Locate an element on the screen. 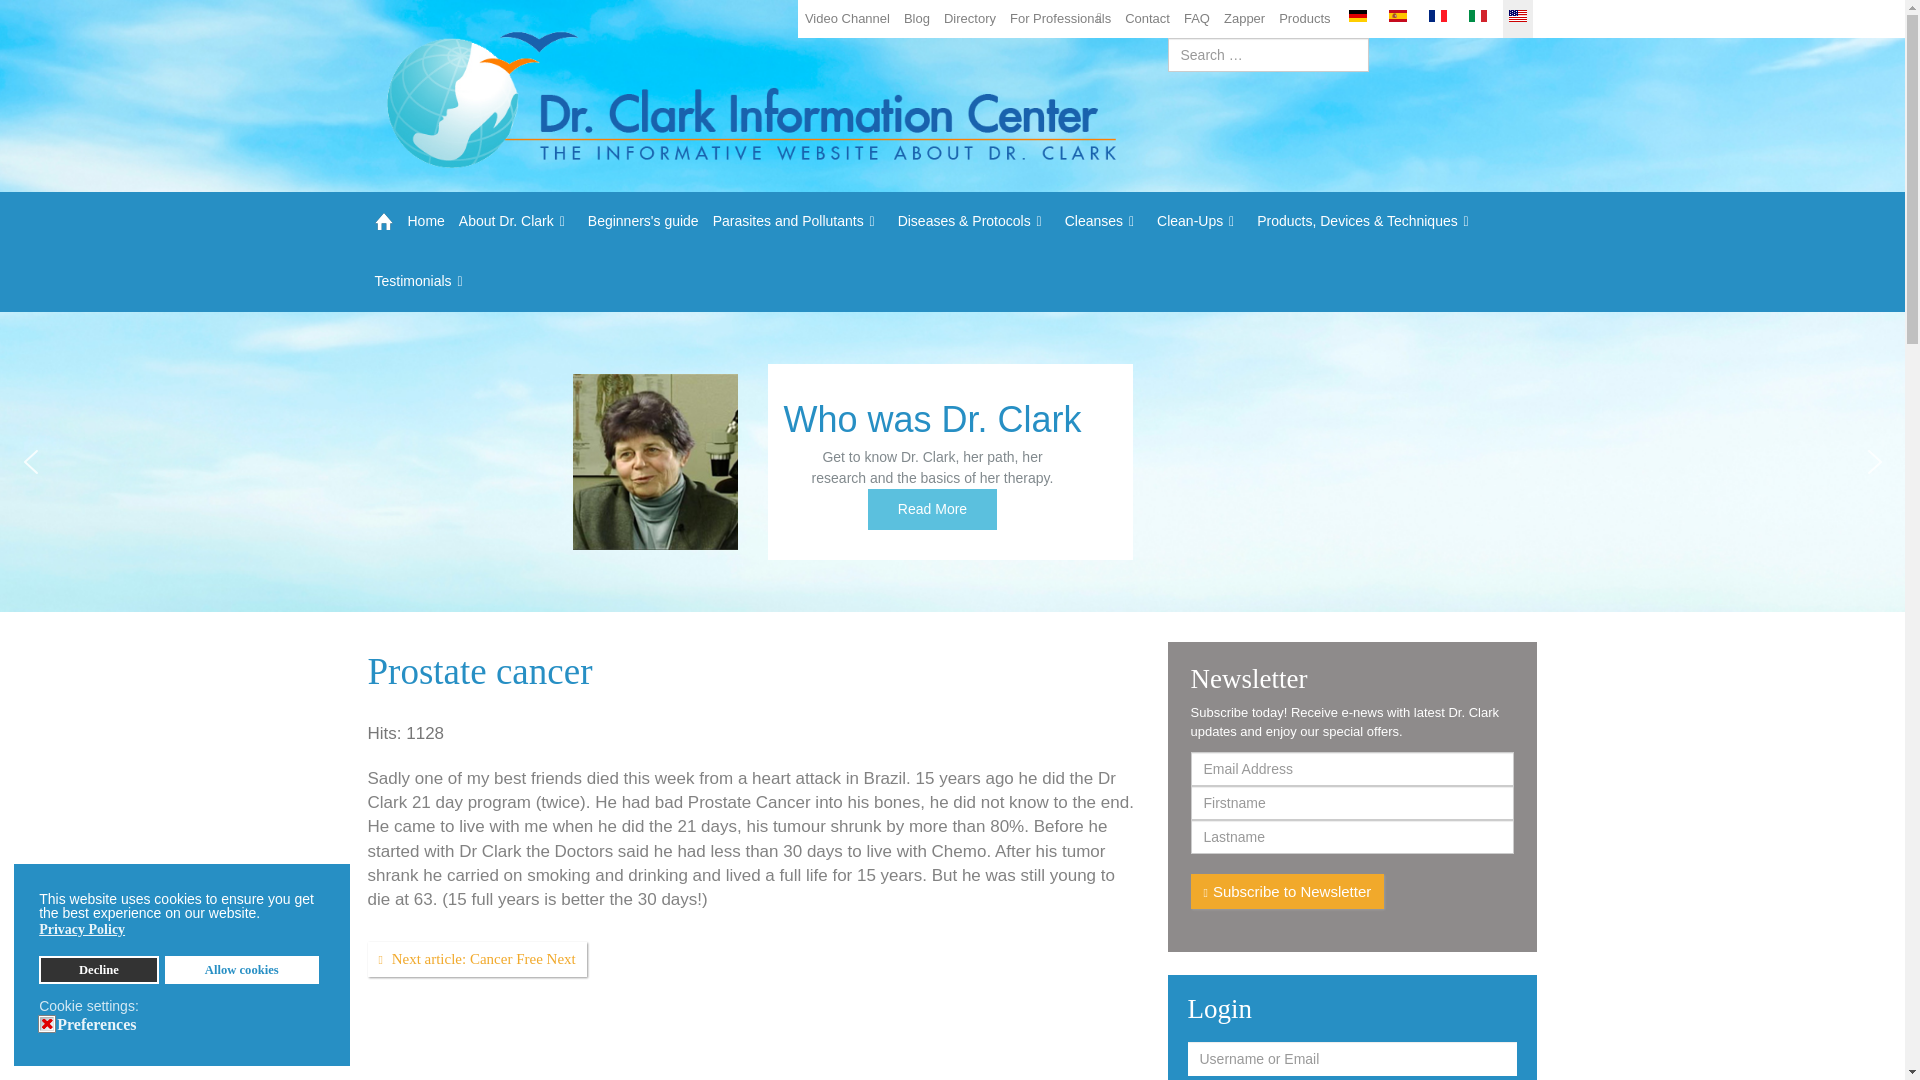 This screenshot has width=1920, height=1080. Products is located at coordinates (1304, 18).